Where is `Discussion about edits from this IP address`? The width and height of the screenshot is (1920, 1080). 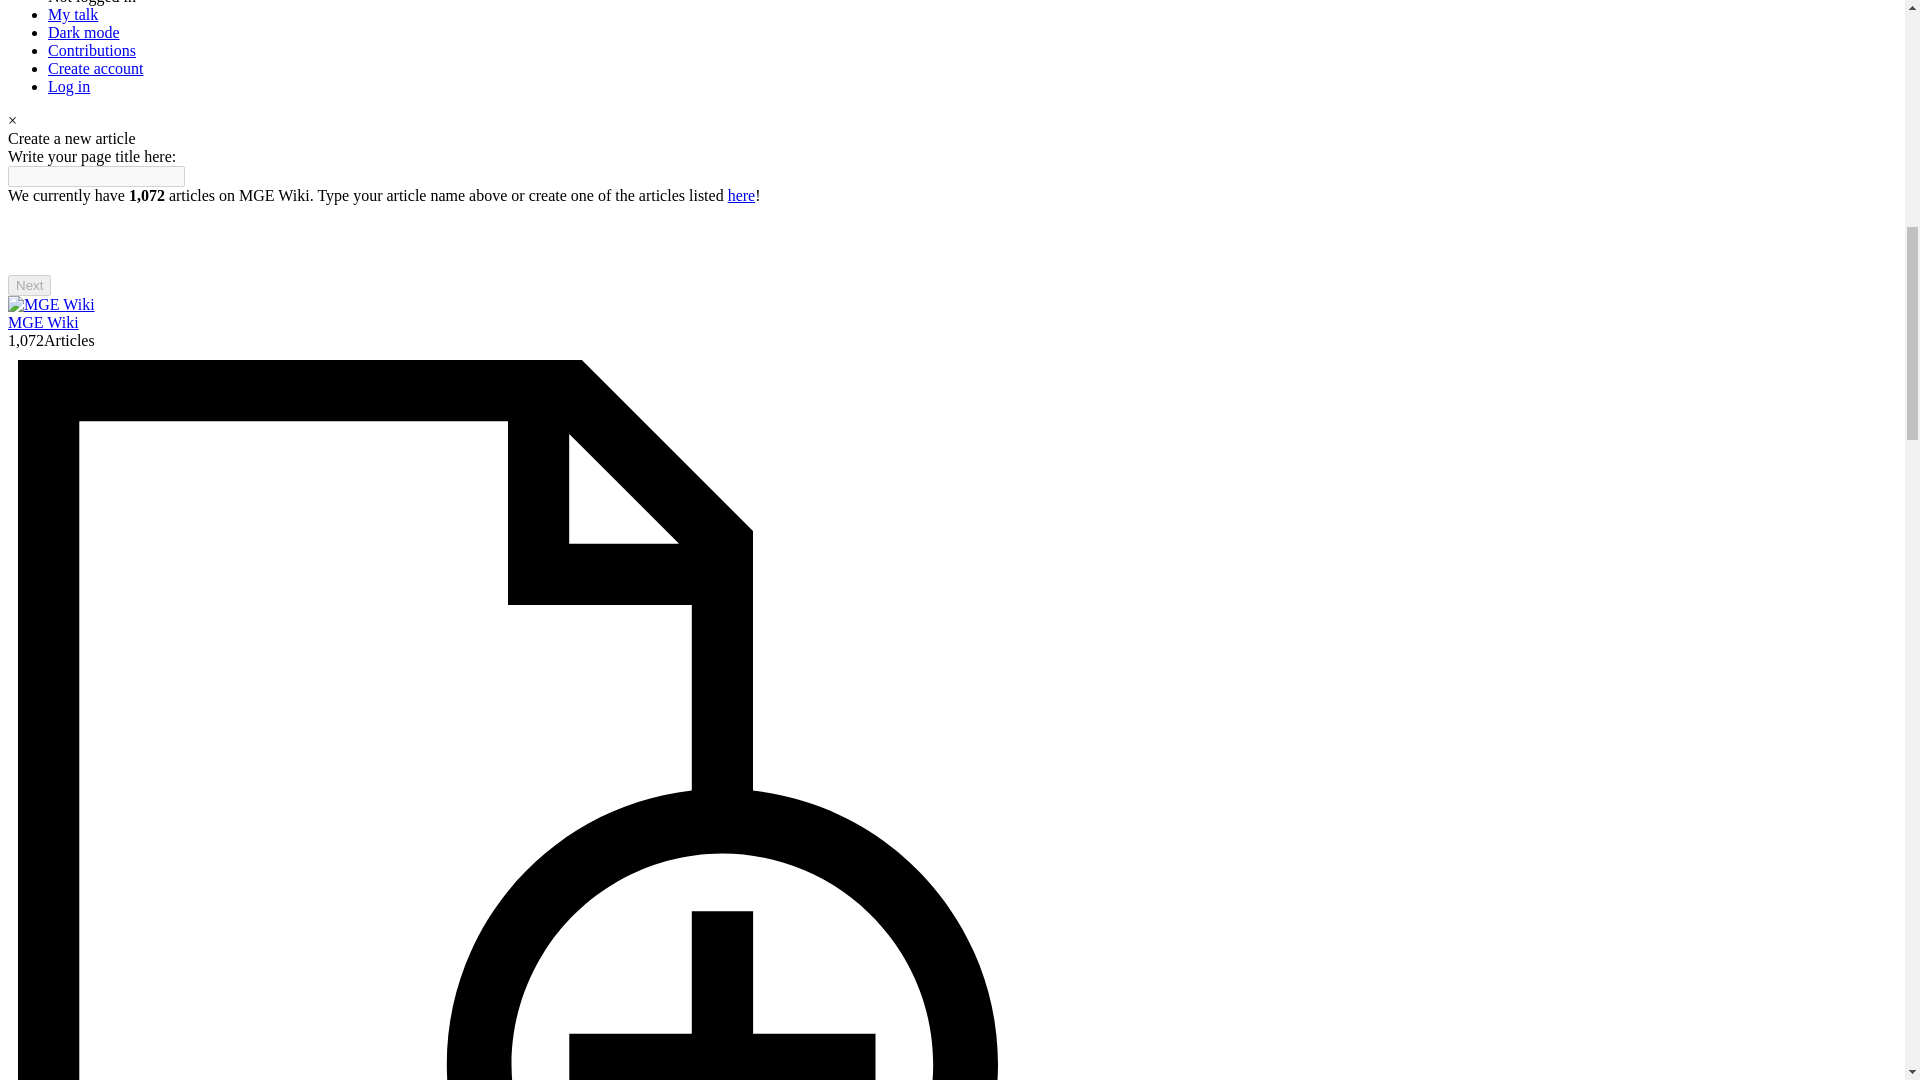 Discussion about edits from this IP address is located at coordinates (72, 14).